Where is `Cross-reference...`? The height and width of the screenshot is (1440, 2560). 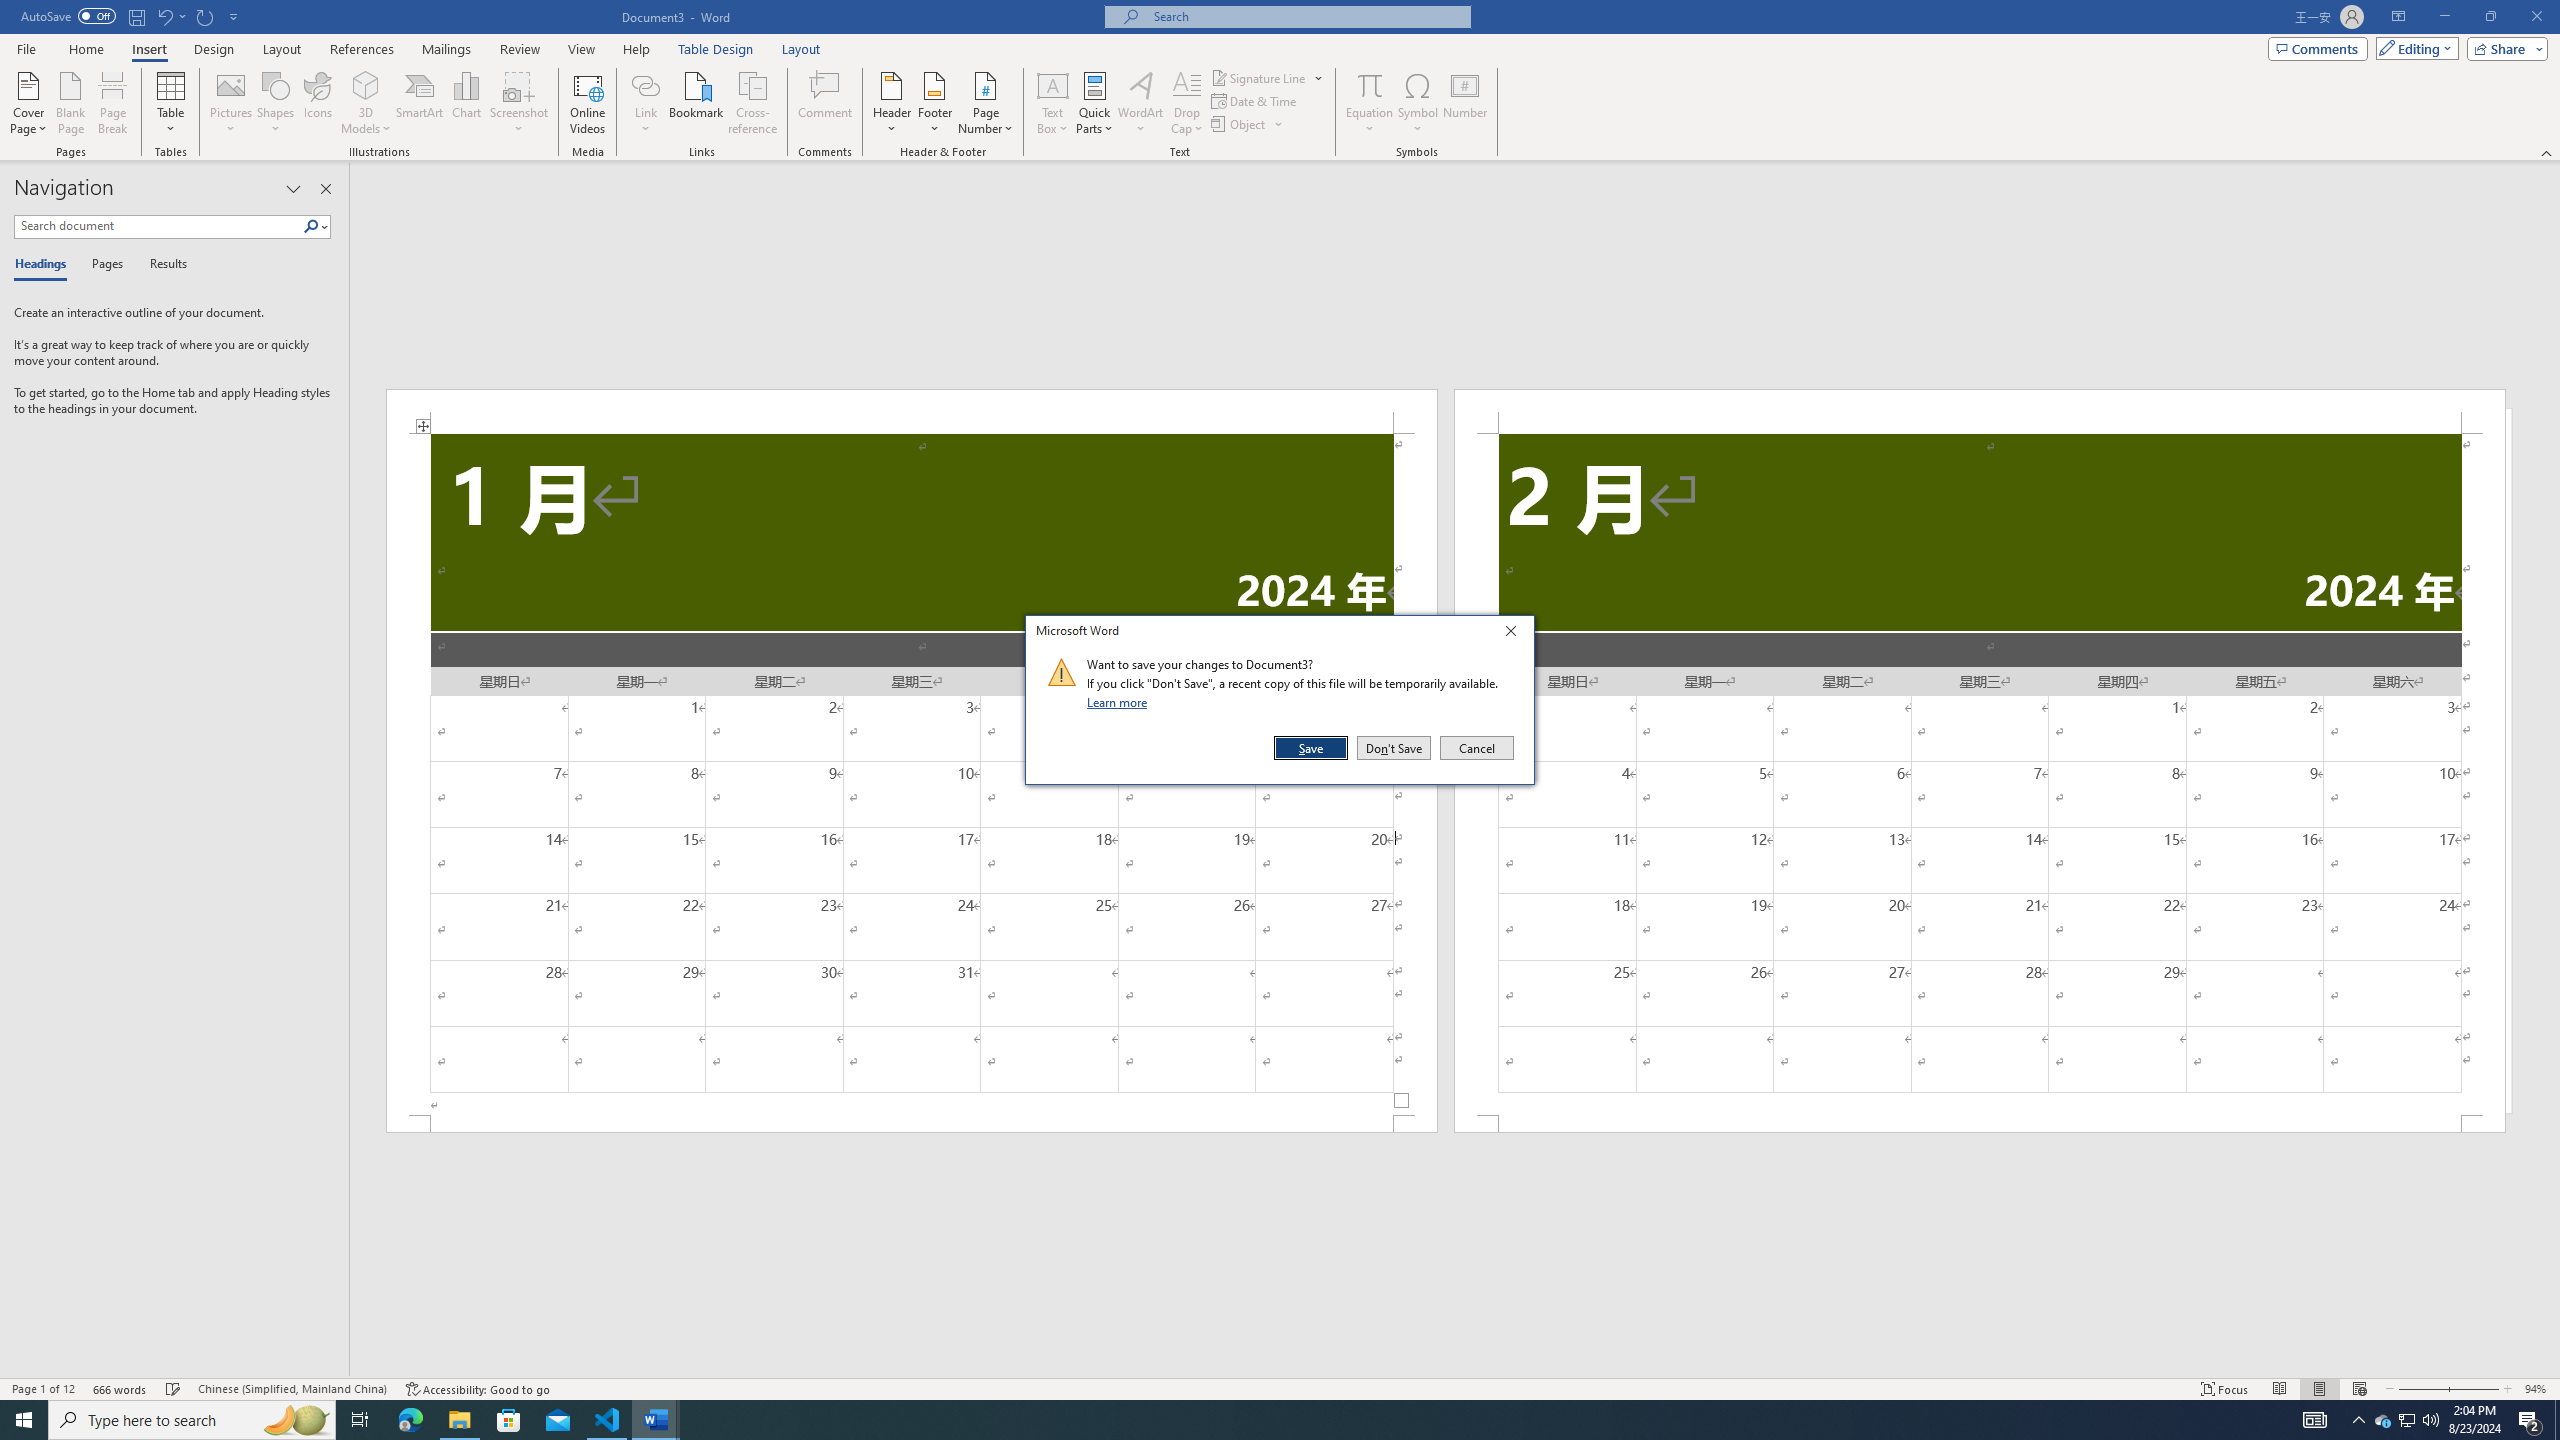 Cross-reference... is located at coordinates (754, 103).